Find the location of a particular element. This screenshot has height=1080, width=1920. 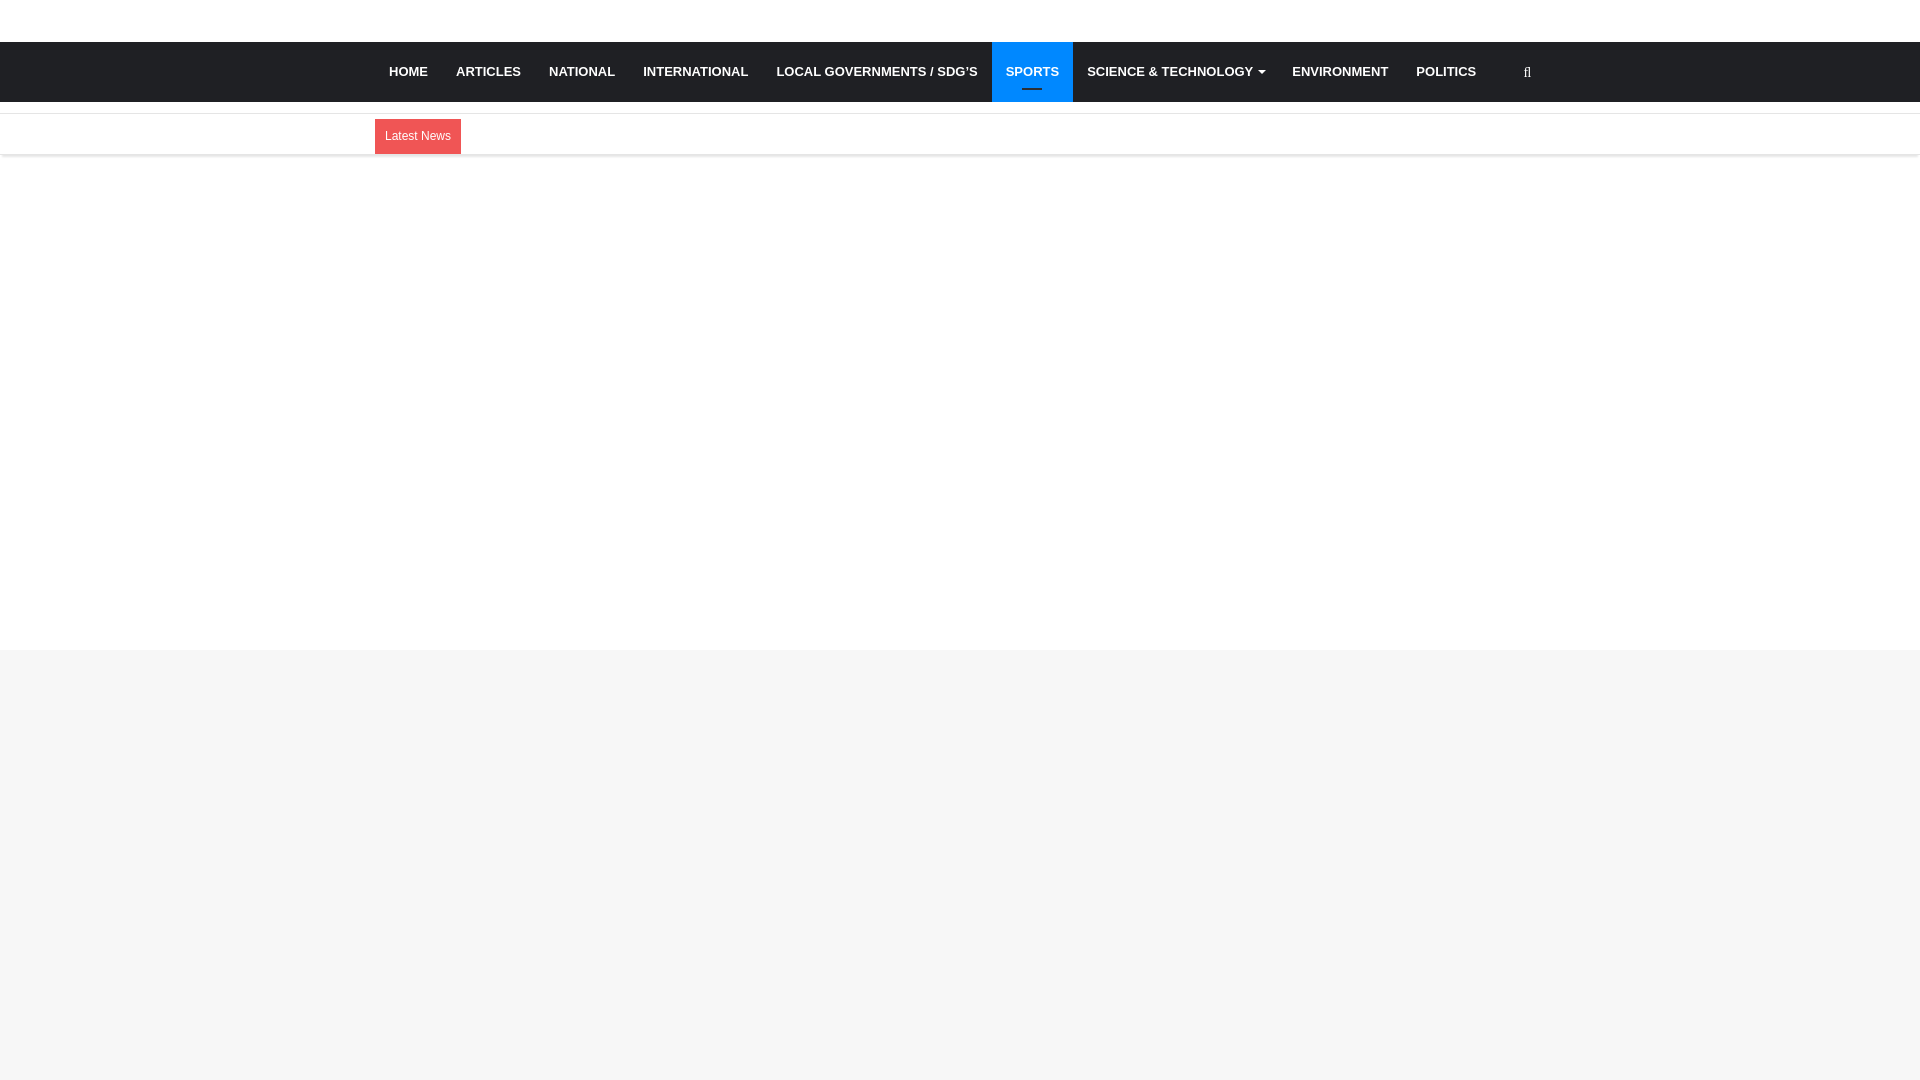

HOME is located at coordinates (408, 72).